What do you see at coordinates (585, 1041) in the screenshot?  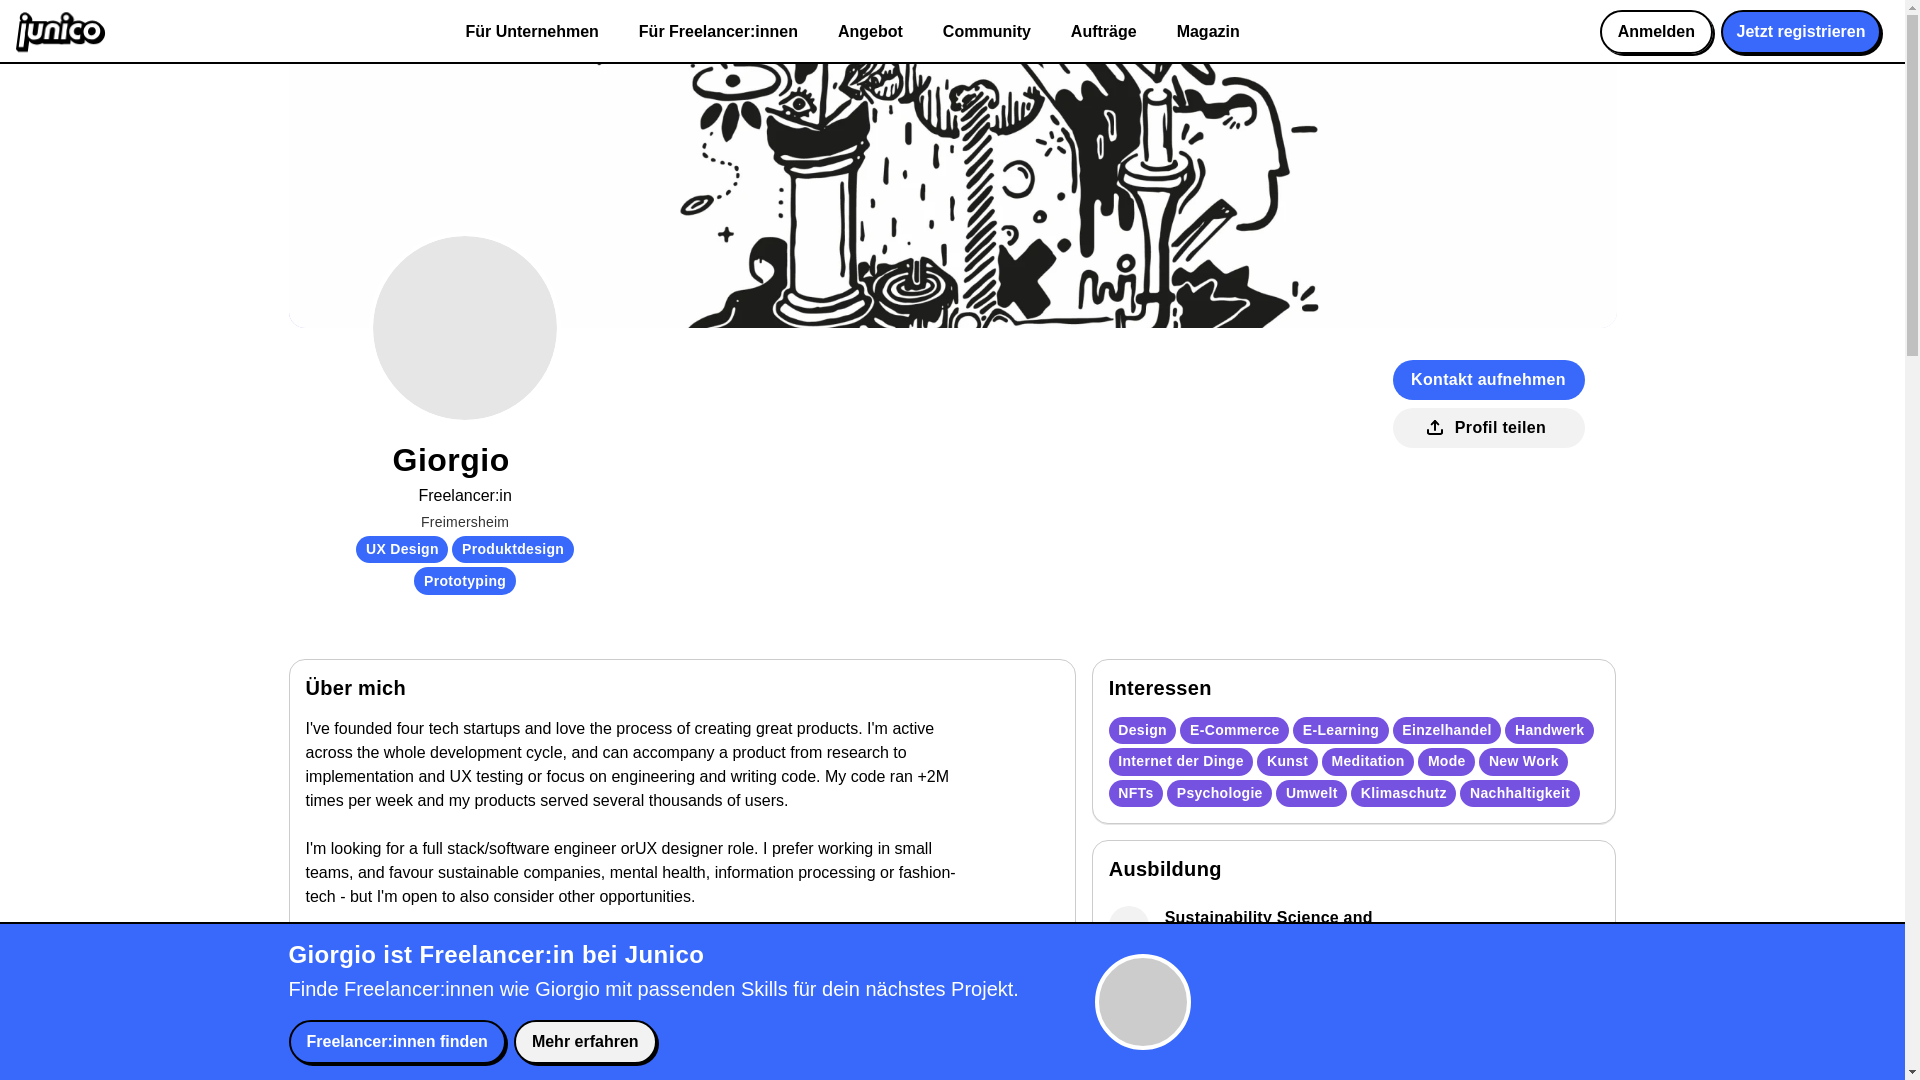 I see `Mehr erfahren` at bounding box center [585, 1041].